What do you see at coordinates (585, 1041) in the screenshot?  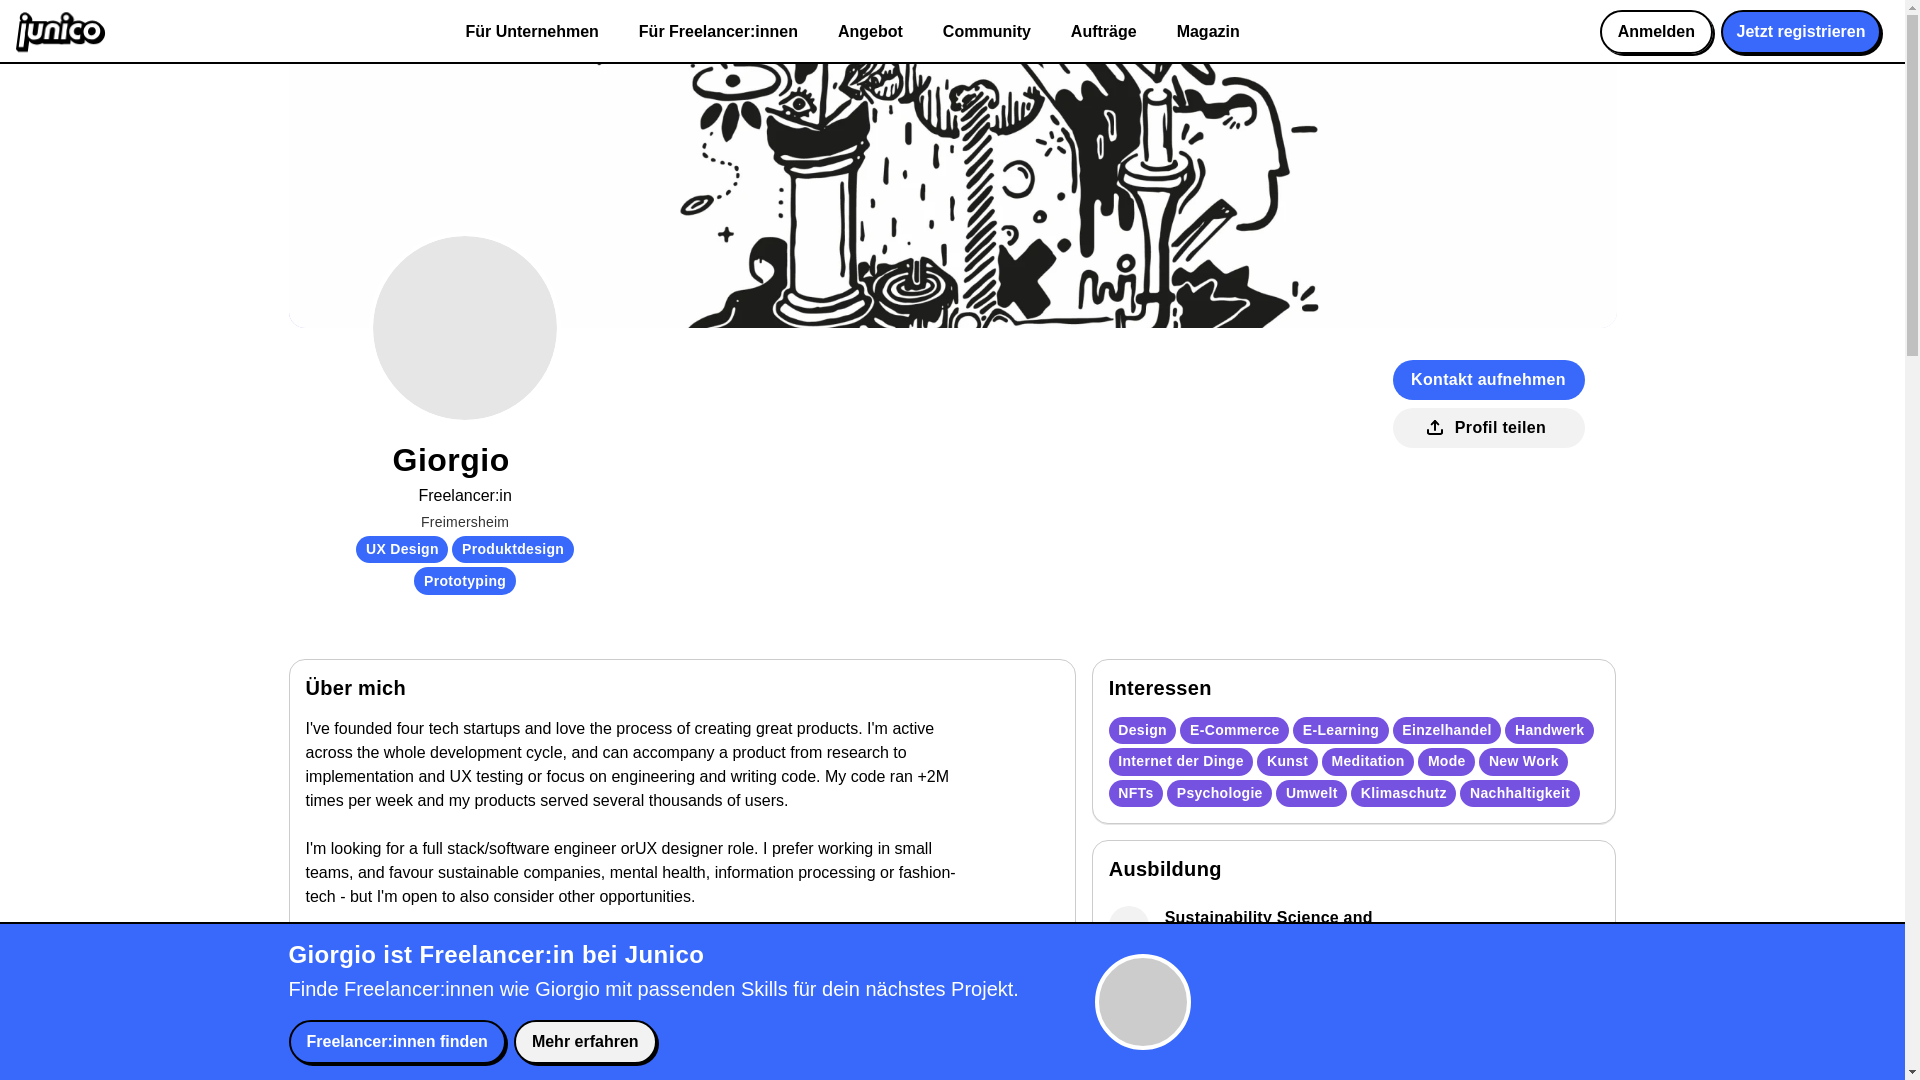 I see `Mehr erfahren` at bounding box center [585, 1041].